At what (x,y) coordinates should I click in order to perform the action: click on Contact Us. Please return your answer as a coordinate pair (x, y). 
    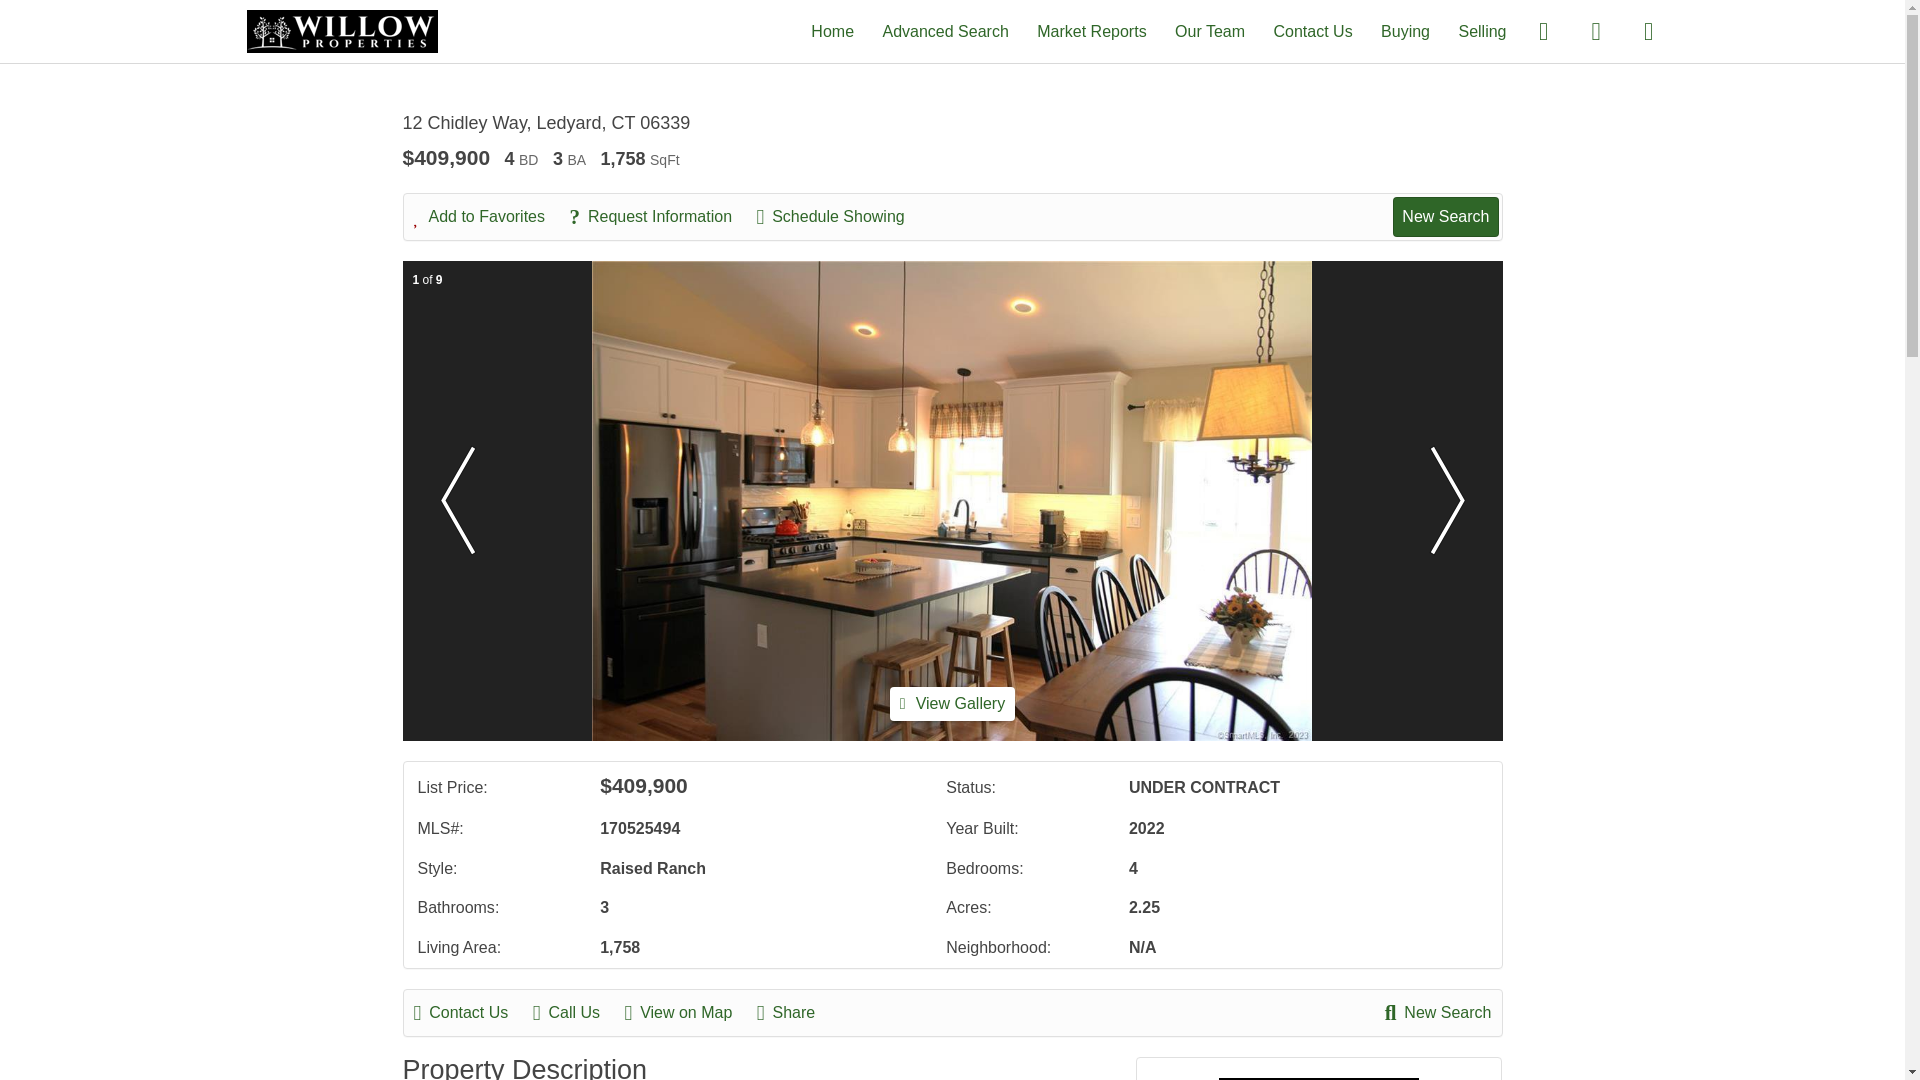
    Looking at the image, I should click on (1314, 30).